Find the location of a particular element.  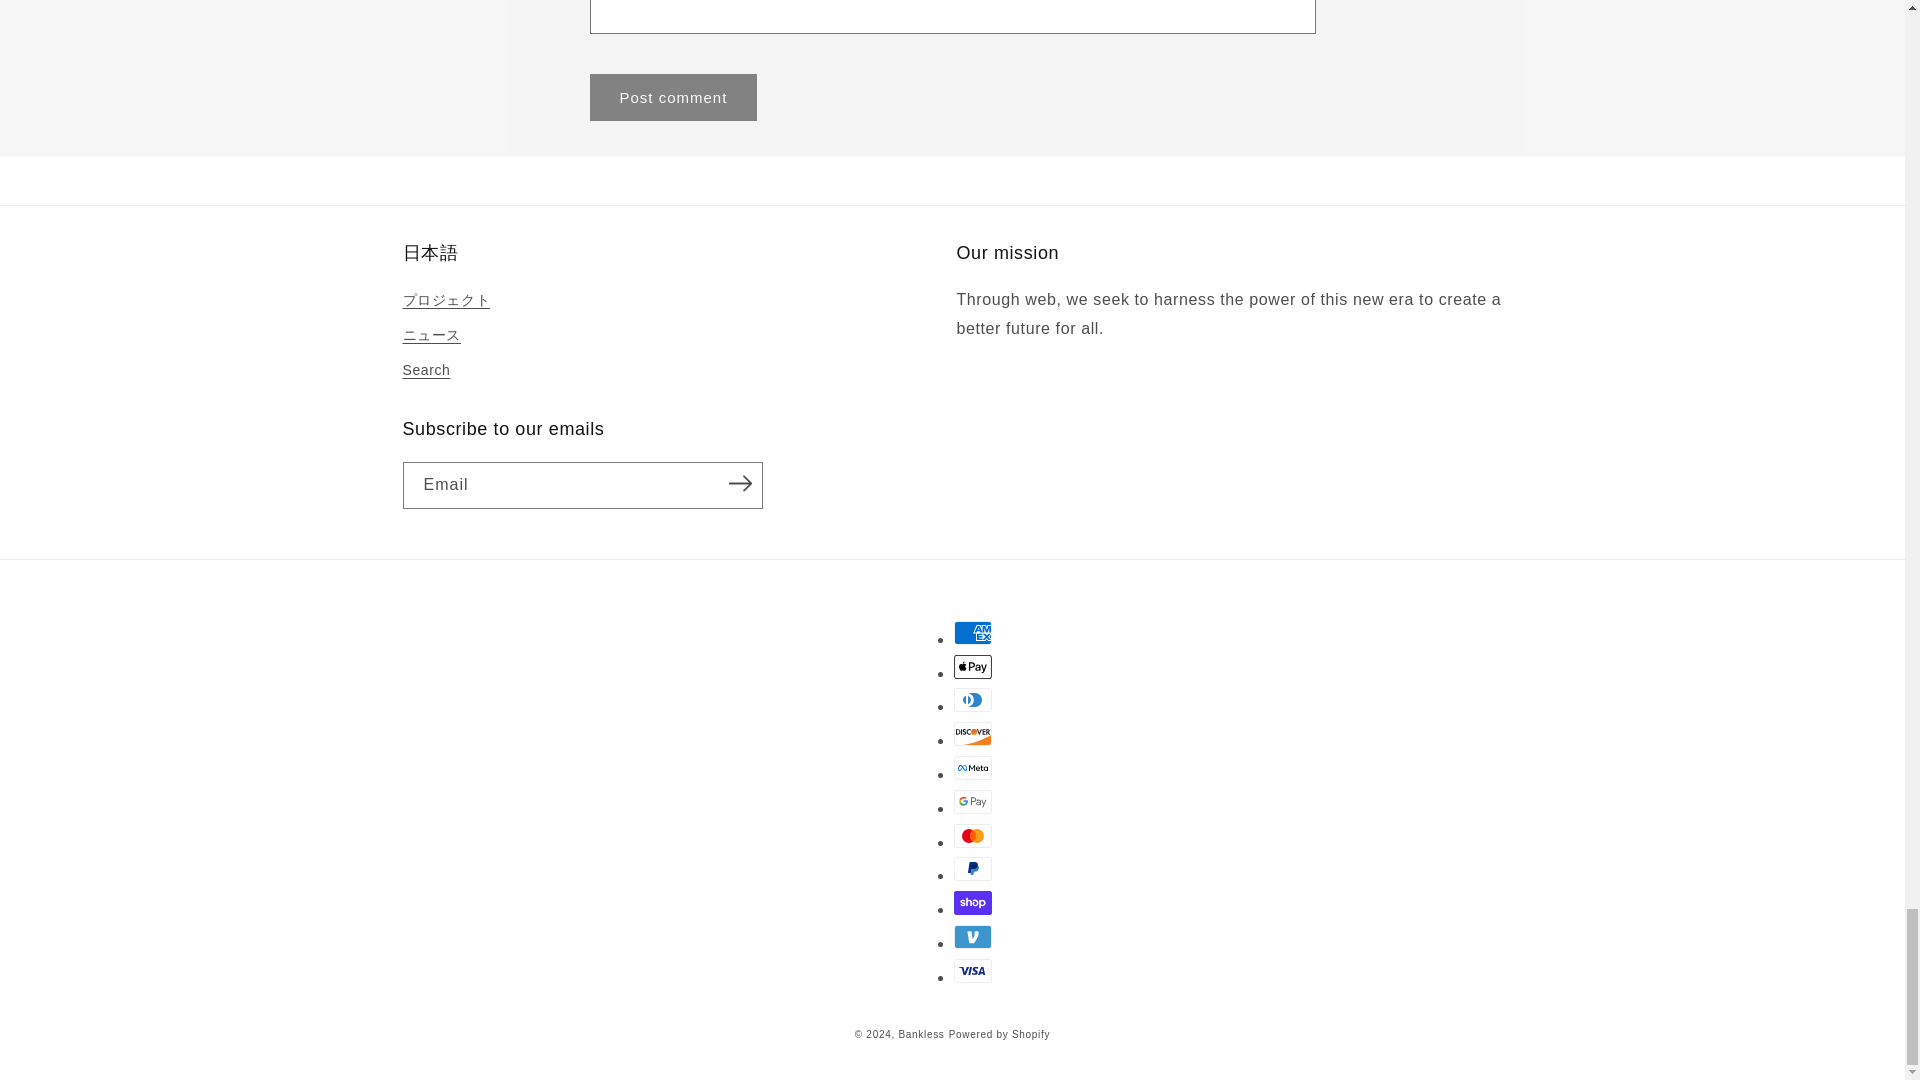

Diners Club is located at coordinates (973, 699).